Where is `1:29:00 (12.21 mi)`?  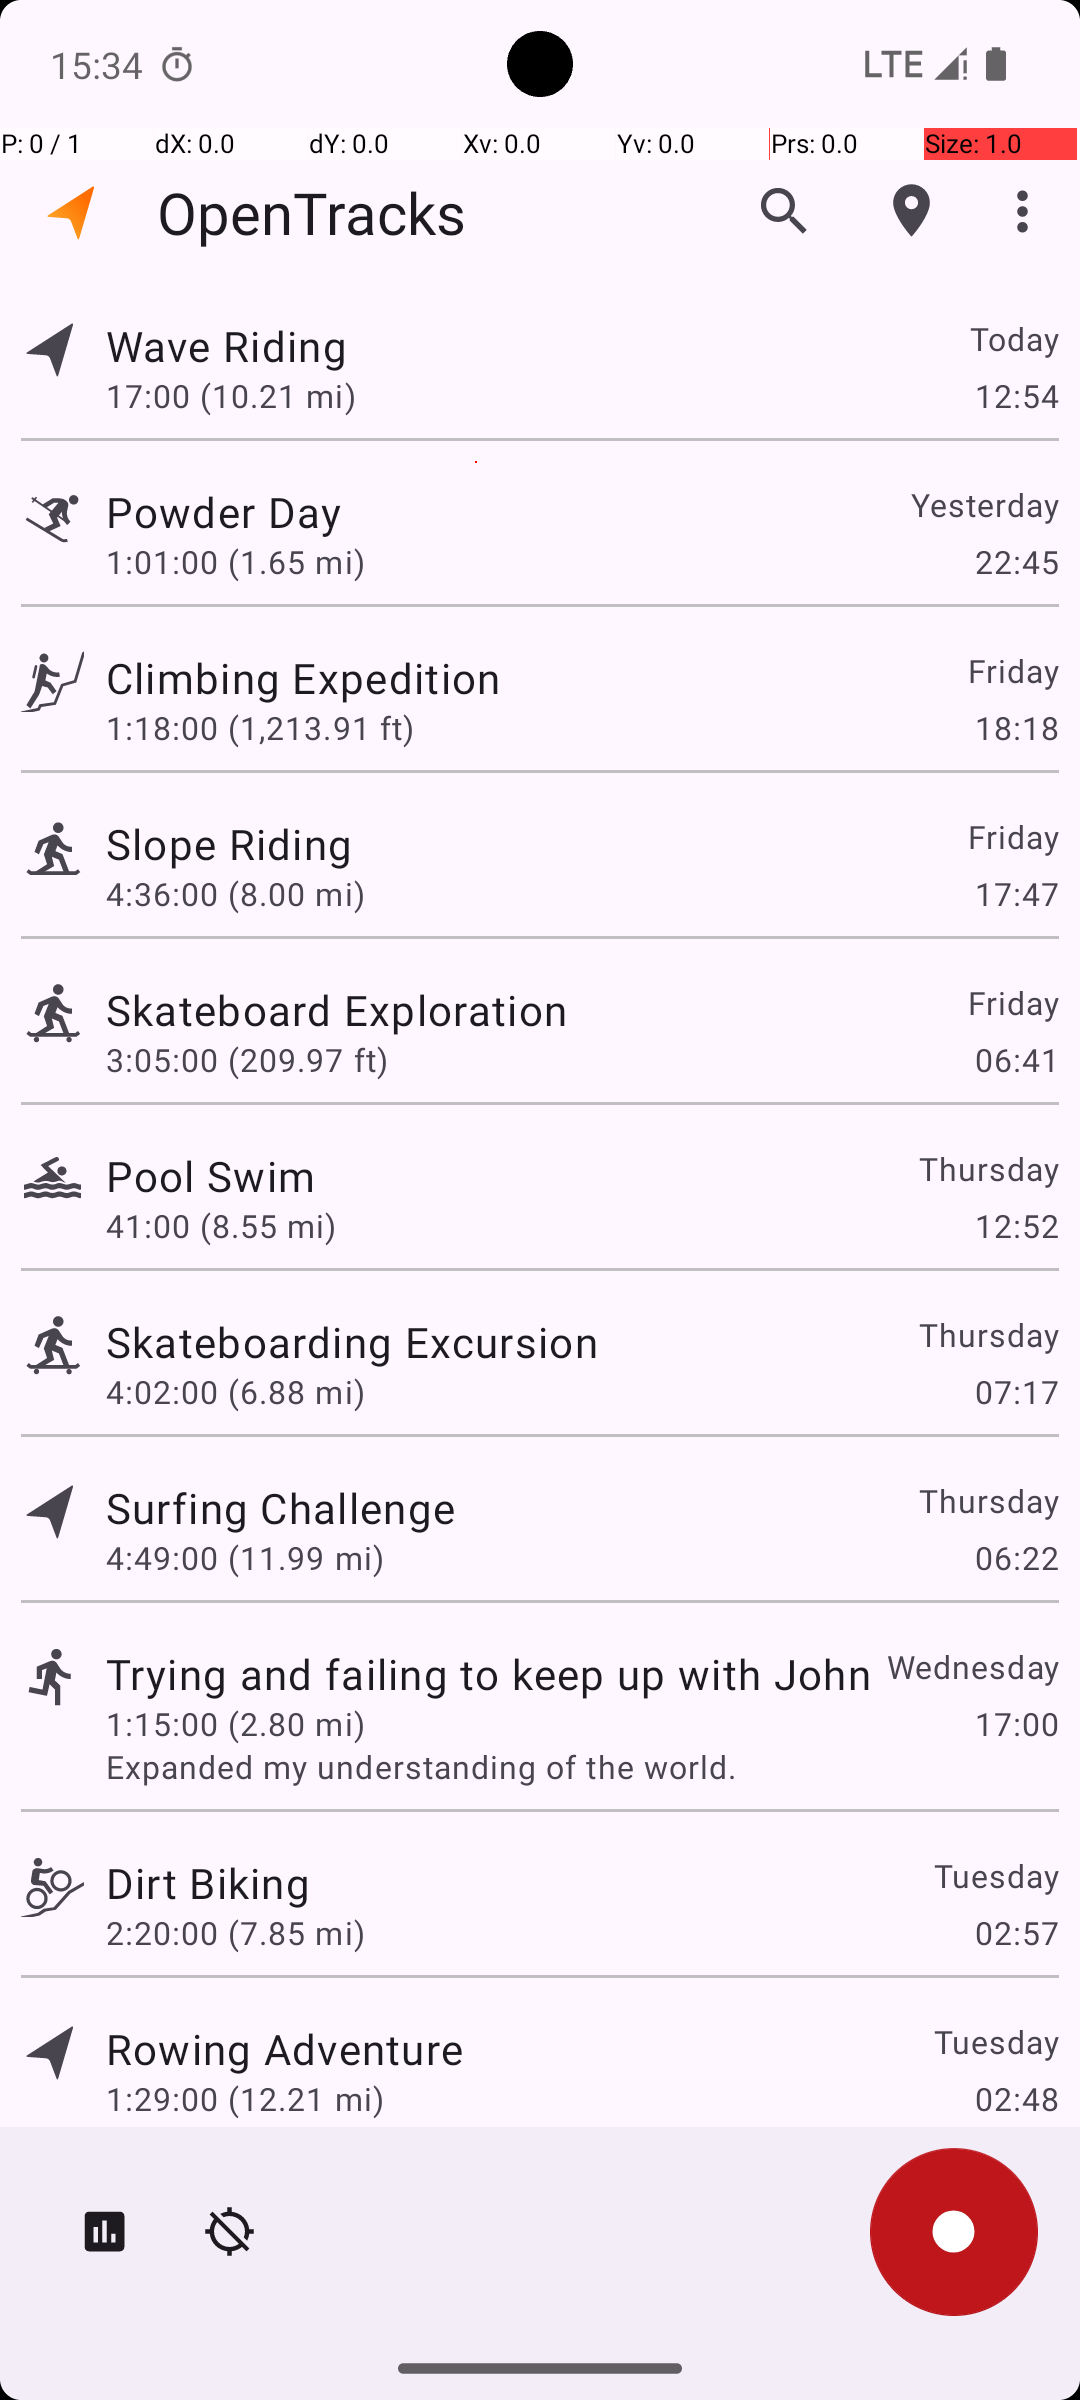
1:29:00 (12.21 mi) is located at coordinates (244, 2098).